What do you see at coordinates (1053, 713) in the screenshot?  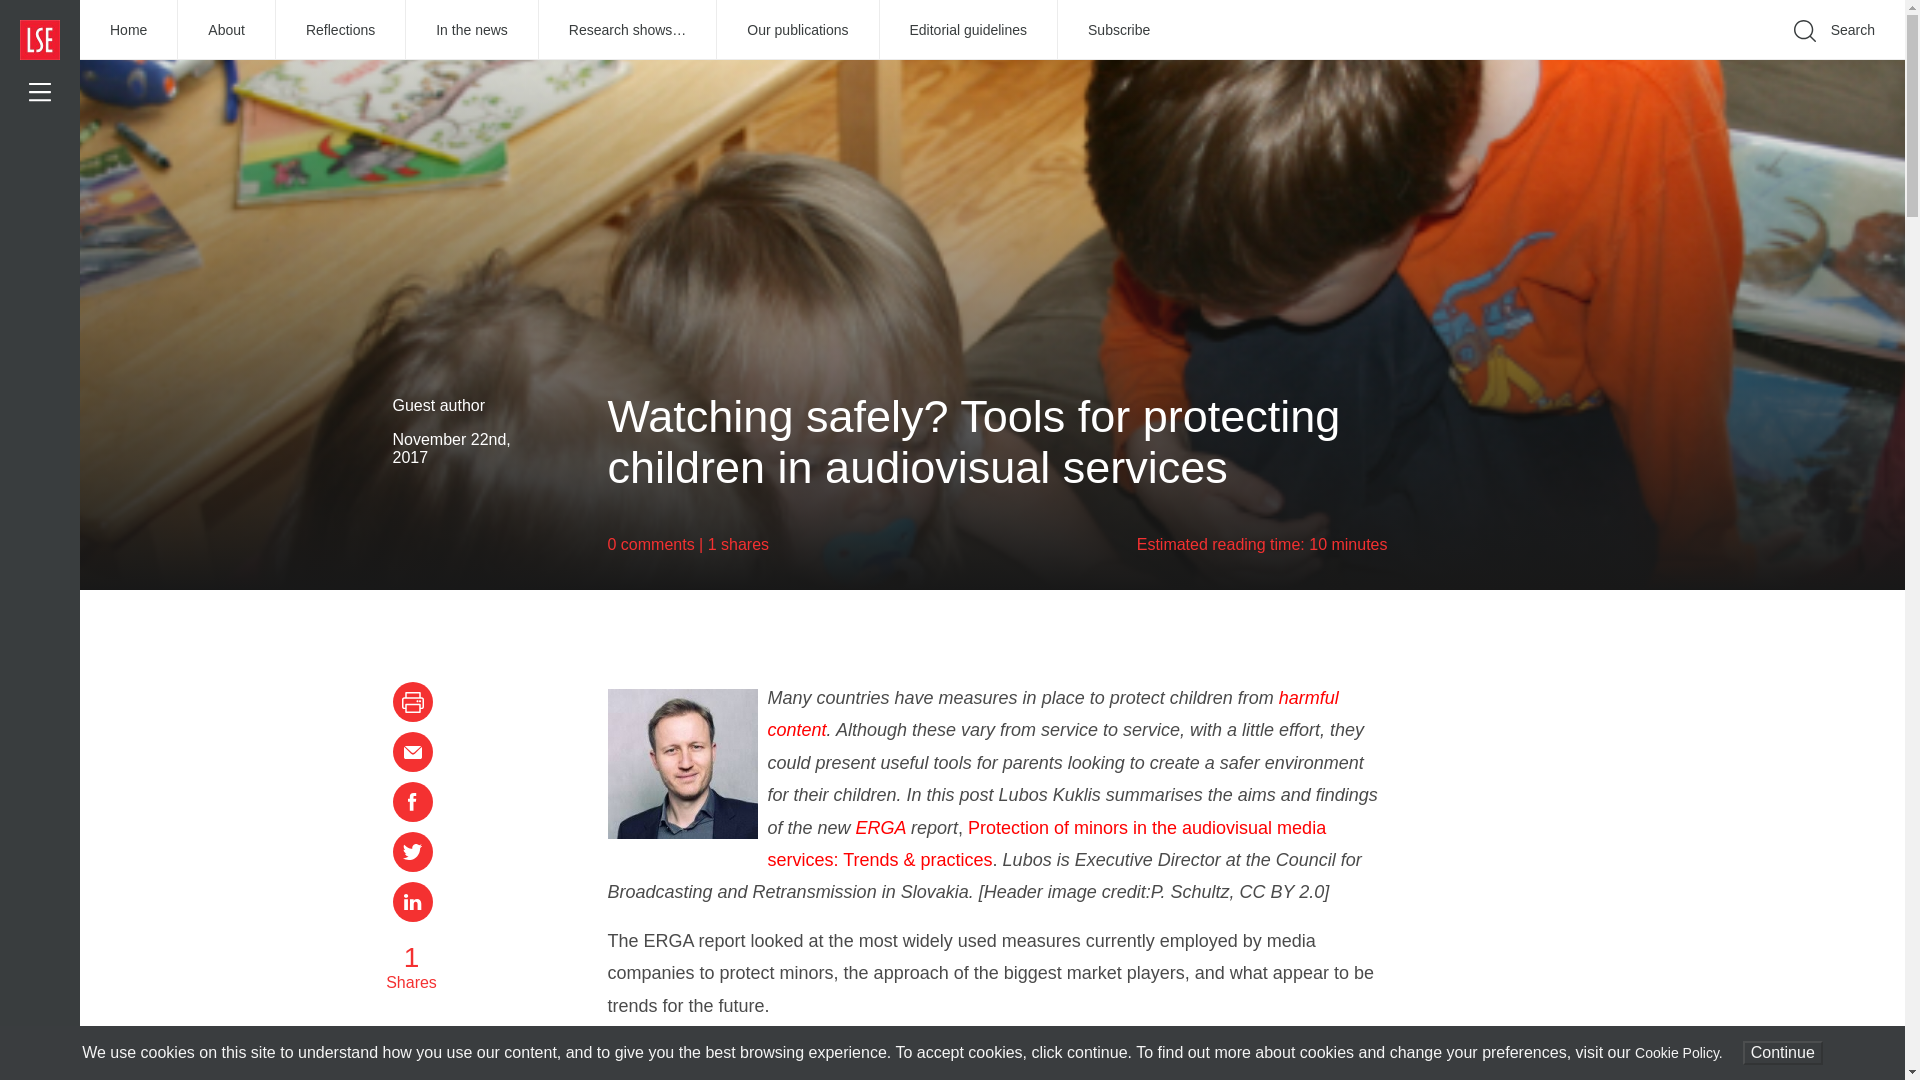 I see `harmful content` at bounding box center [1053, 713].